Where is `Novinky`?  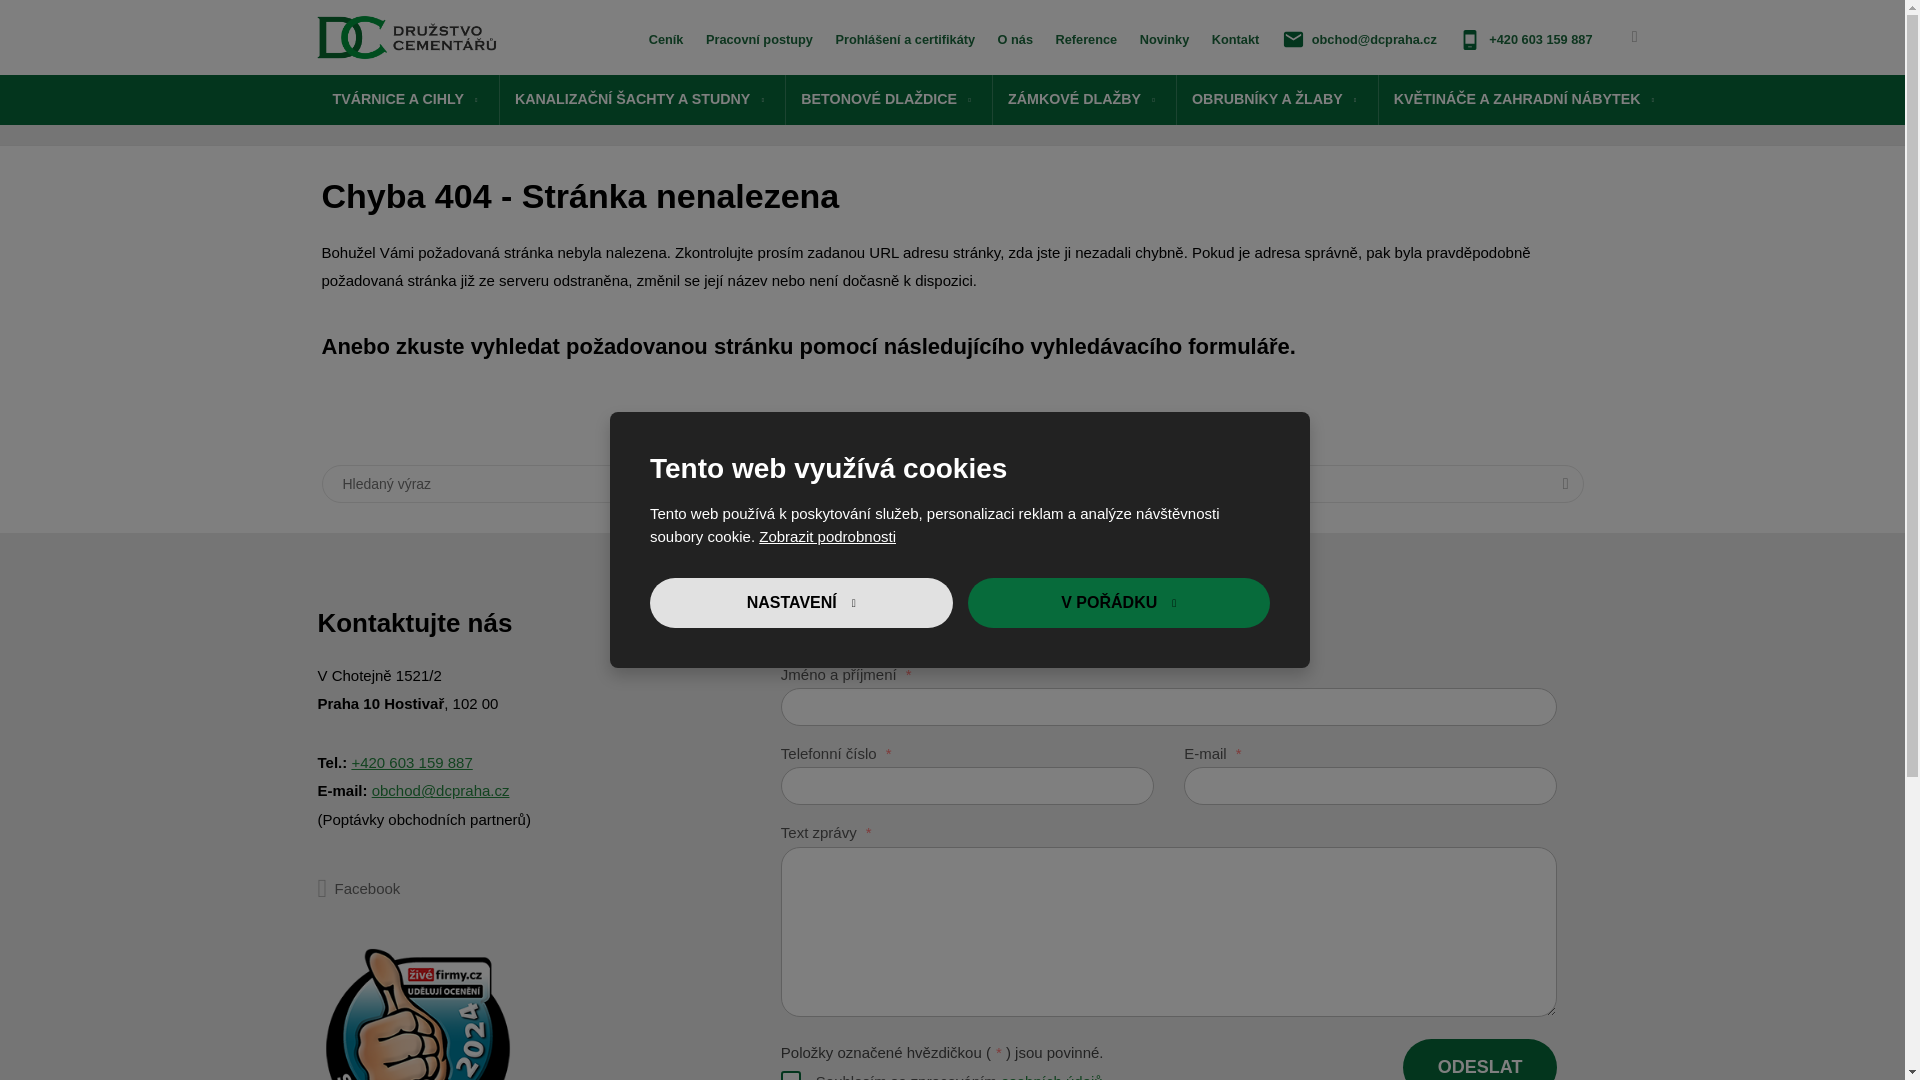 Novinky is located at coordinates (1165, 40).